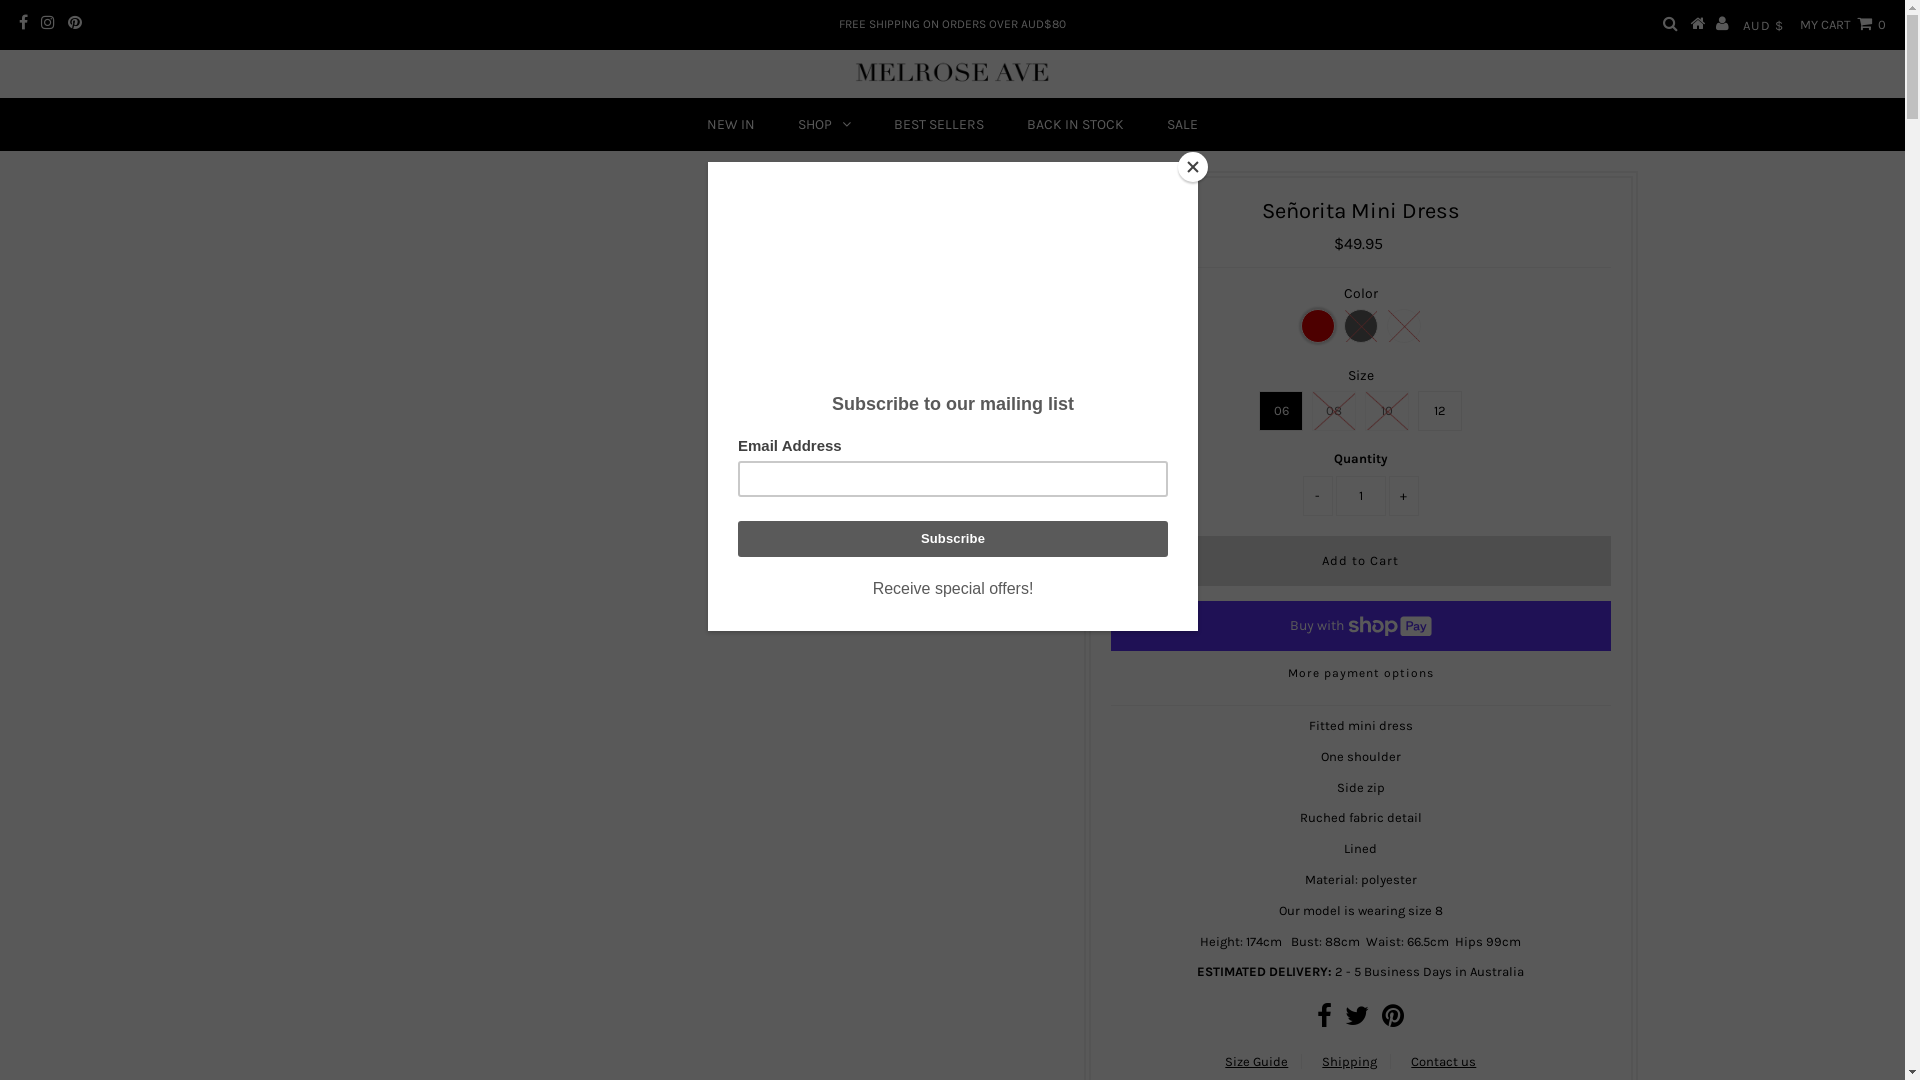  I want to click on Add to Cart, so click(1361, 561).